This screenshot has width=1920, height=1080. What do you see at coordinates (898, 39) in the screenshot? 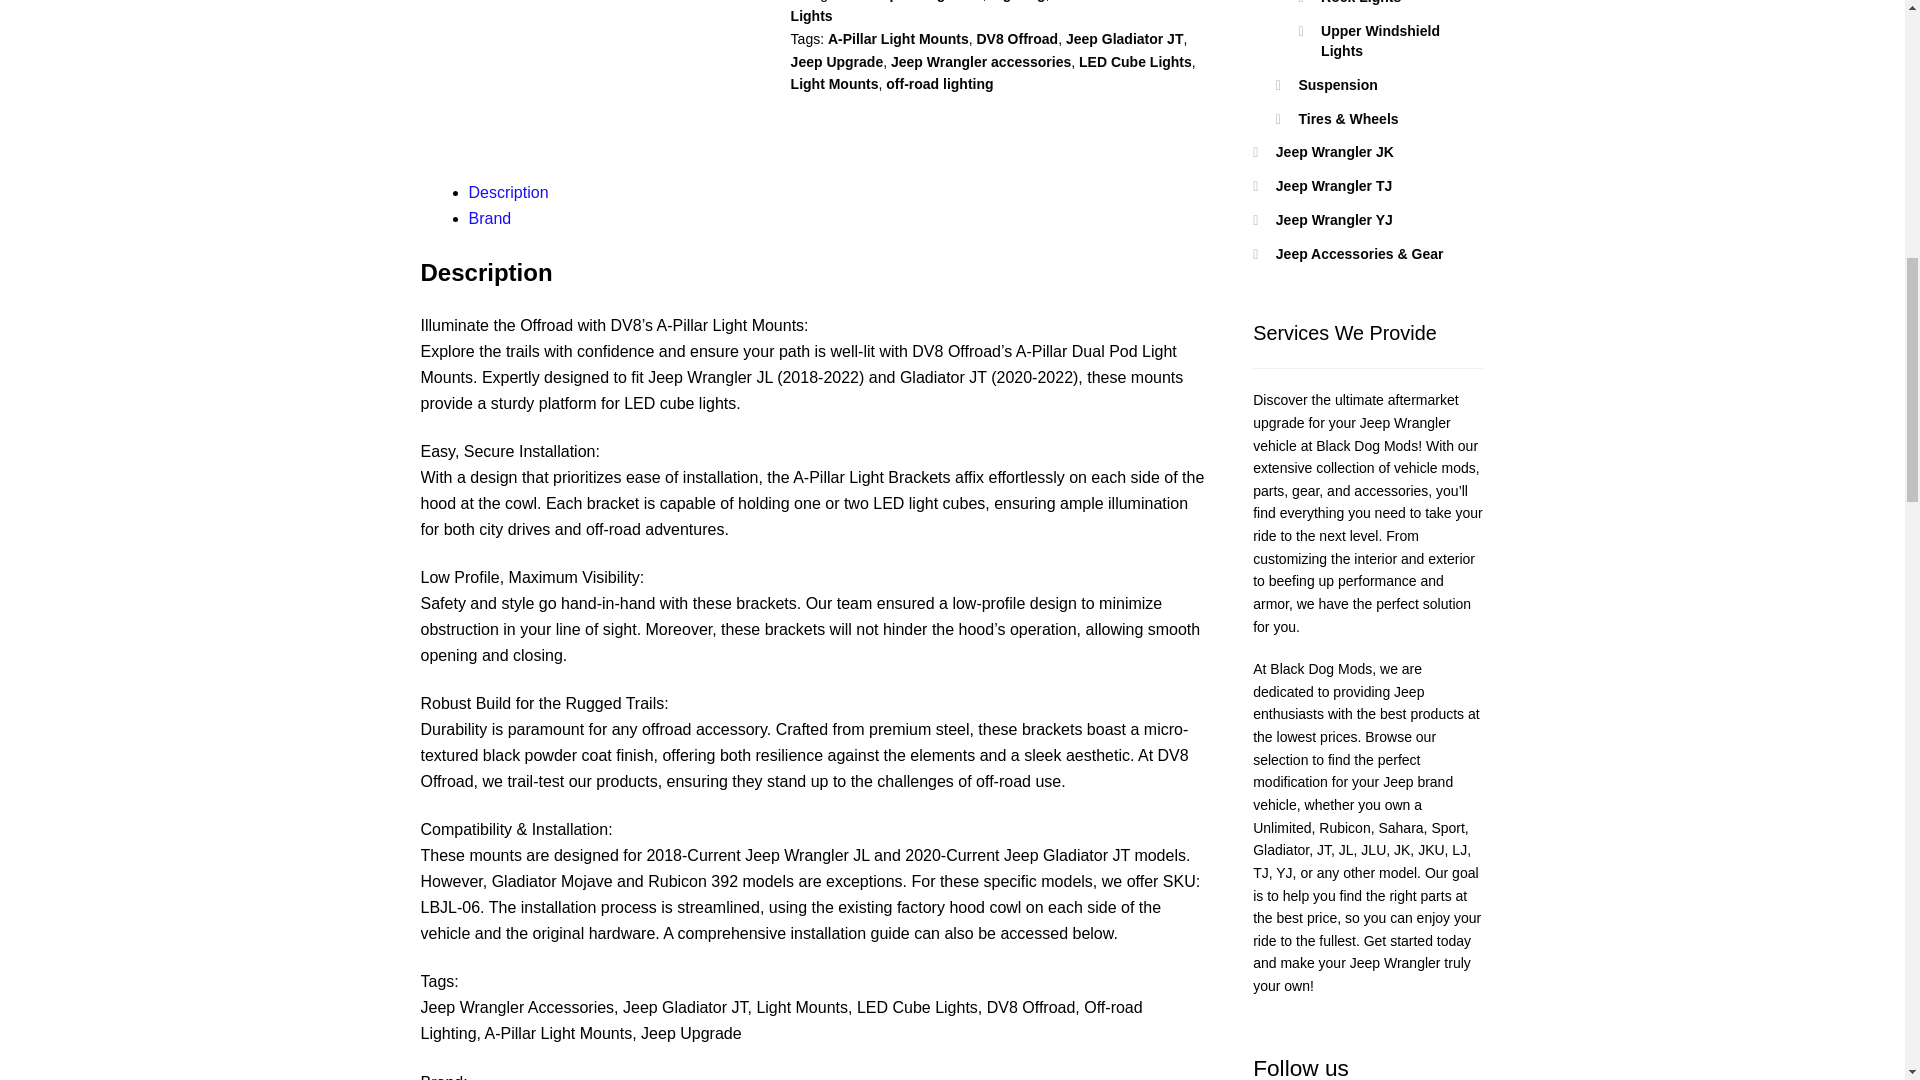
I see `A-Pillar Light Mounts` at bounding box center [898, 39].